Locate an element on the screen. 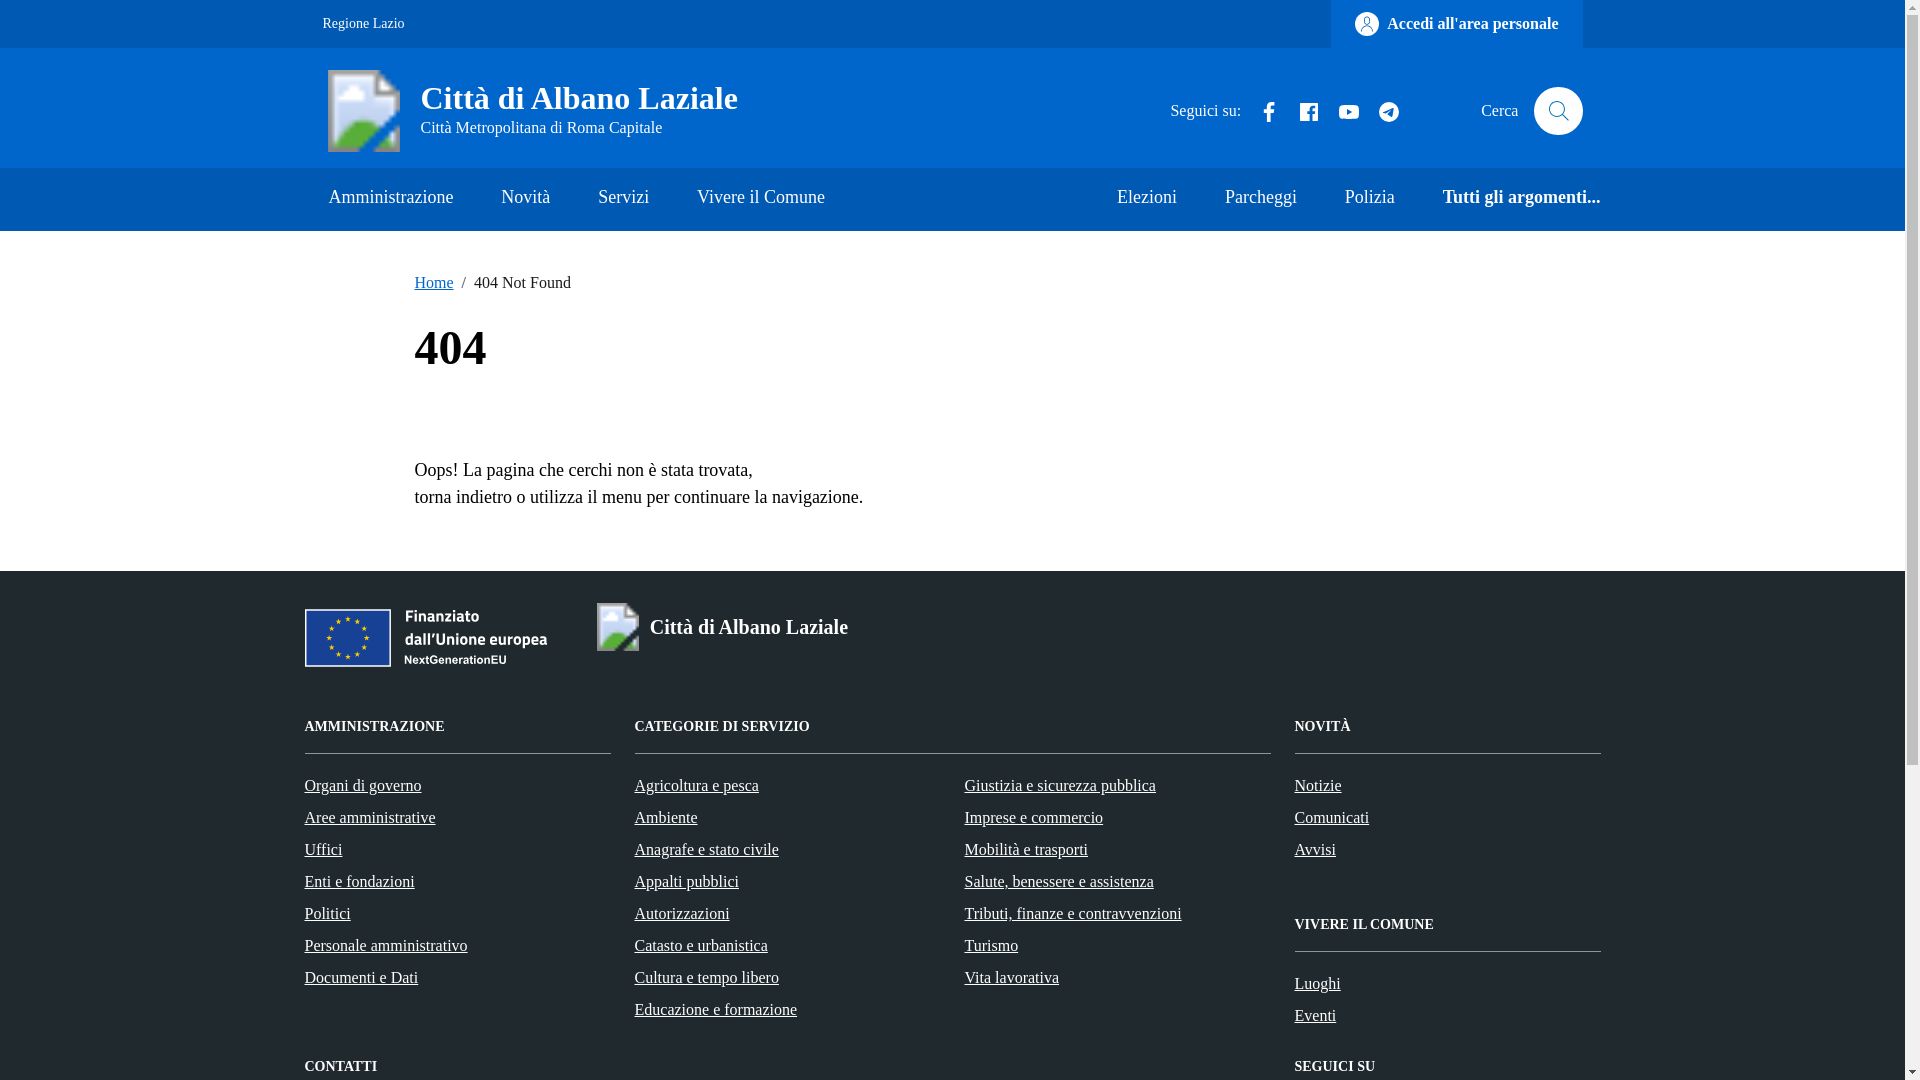 This screenshot has width=1920, height=1080. Servizi is located at coordinates (624, 200).